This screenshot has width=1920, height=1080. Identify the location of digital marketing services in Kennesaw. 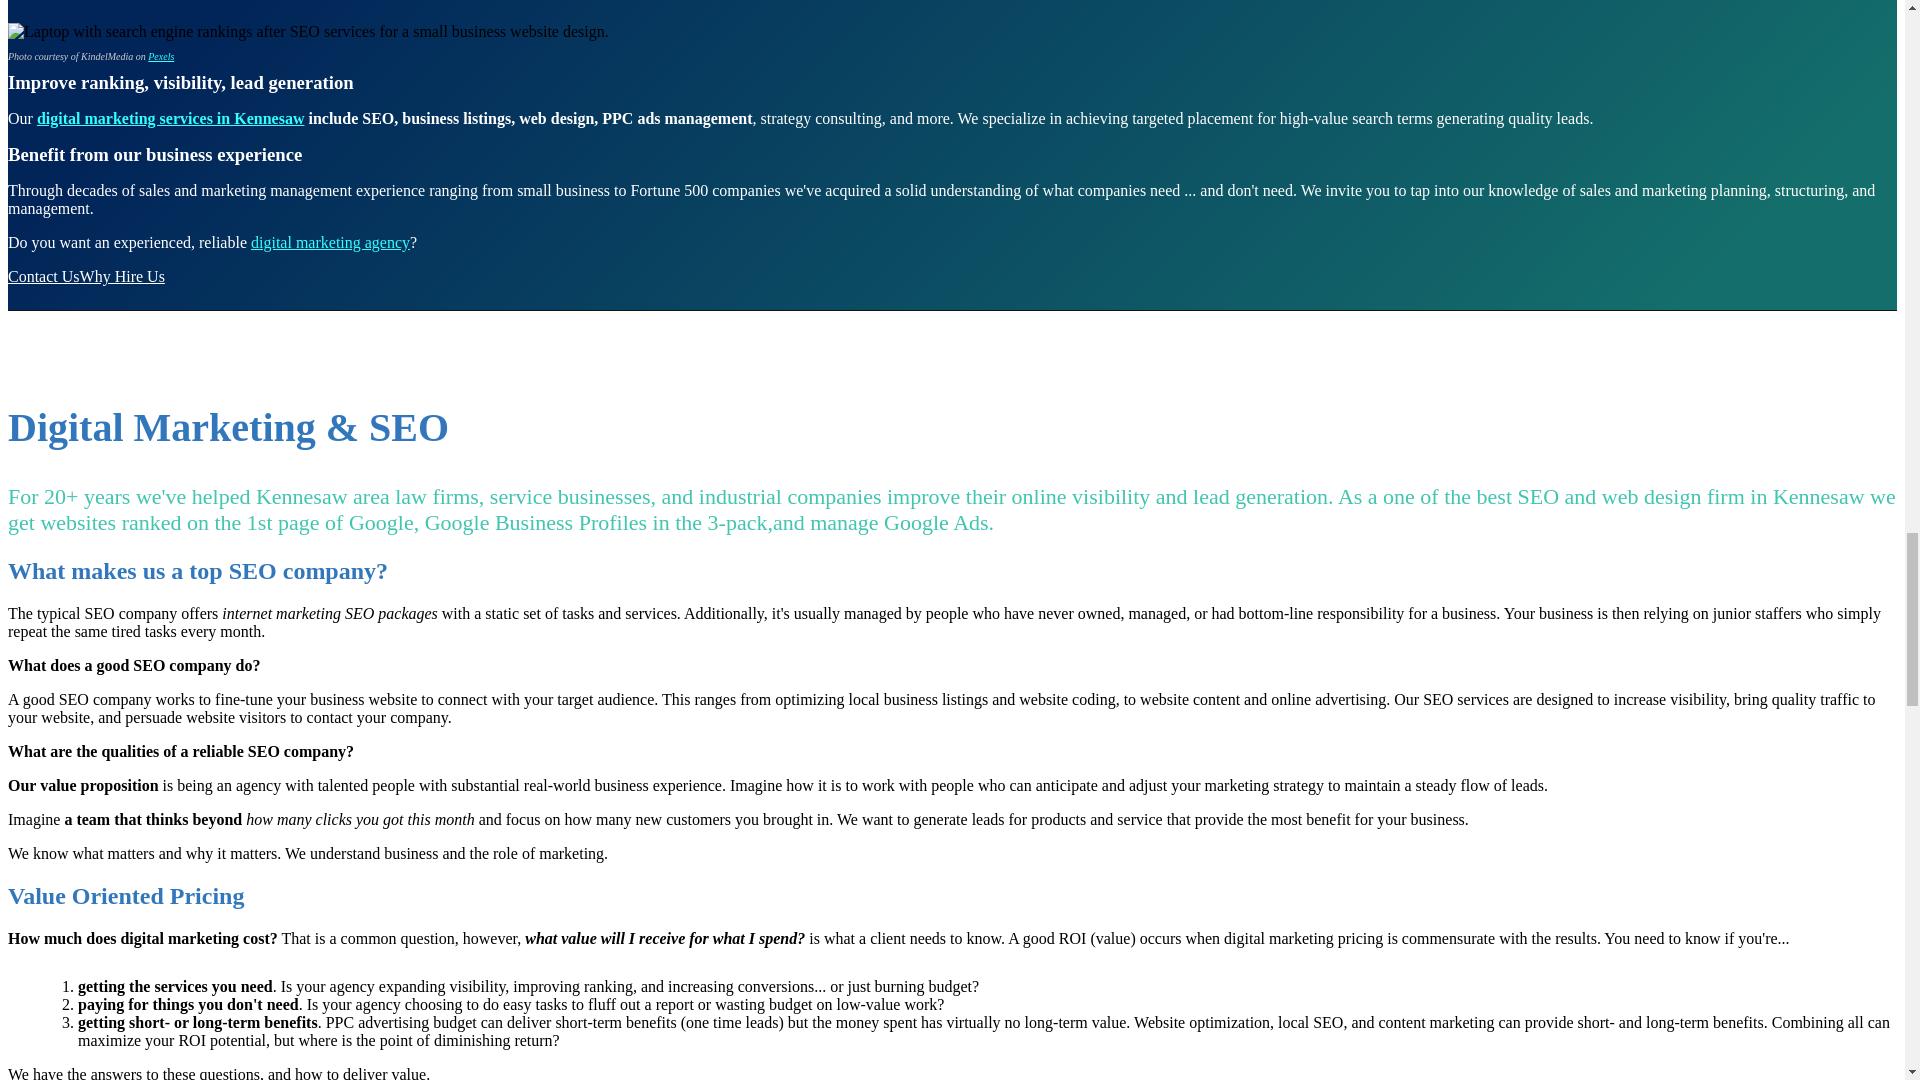
(170, 118).